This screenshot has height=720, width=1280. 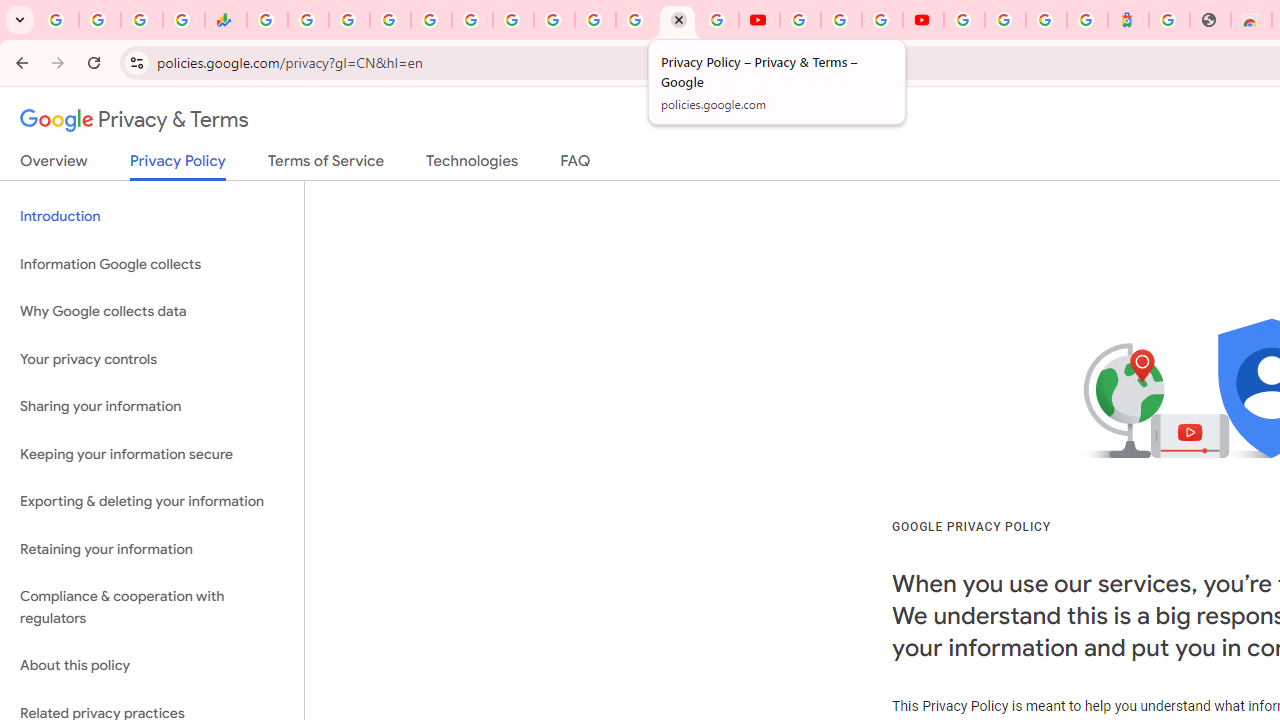 I want to click on Introduction, so click(x=152, y=216).